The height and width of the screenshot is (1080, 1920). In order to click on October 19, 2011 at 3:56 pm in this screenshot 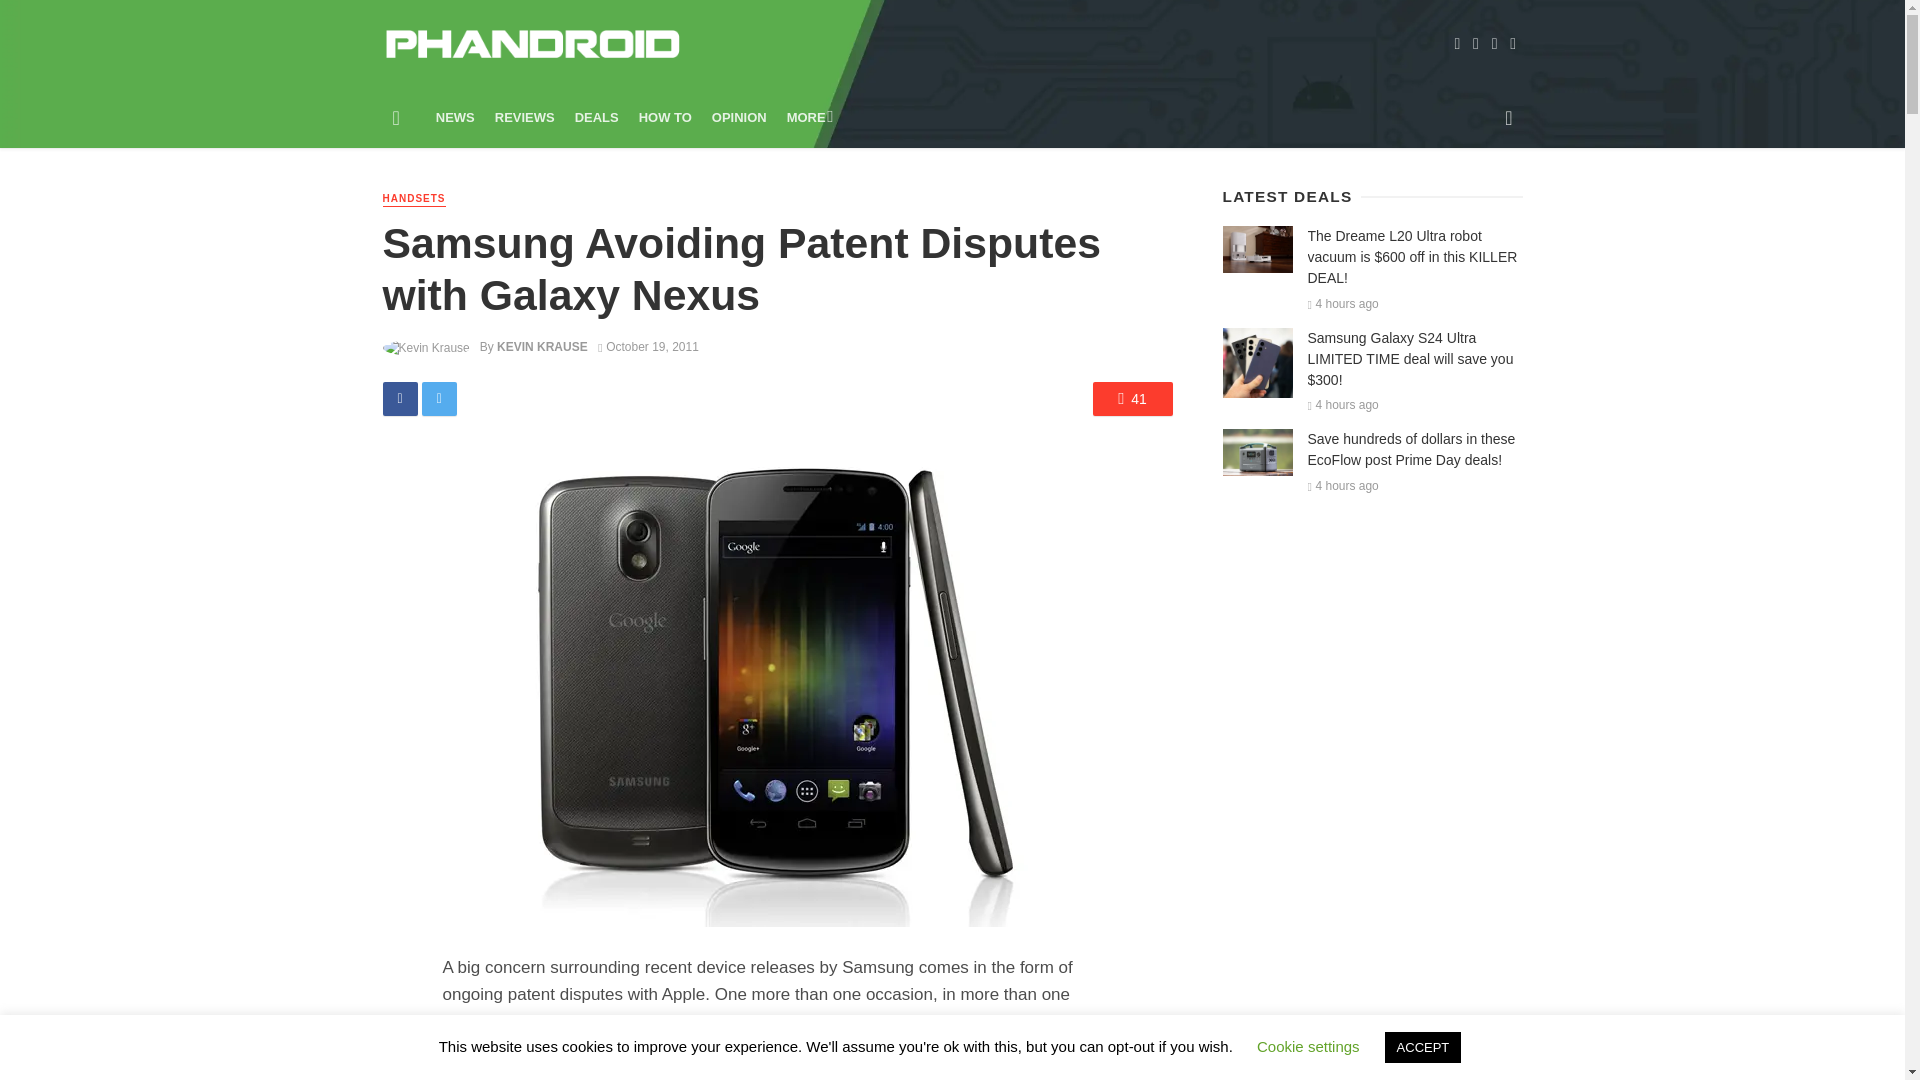, I will do `click(648, 347)`.